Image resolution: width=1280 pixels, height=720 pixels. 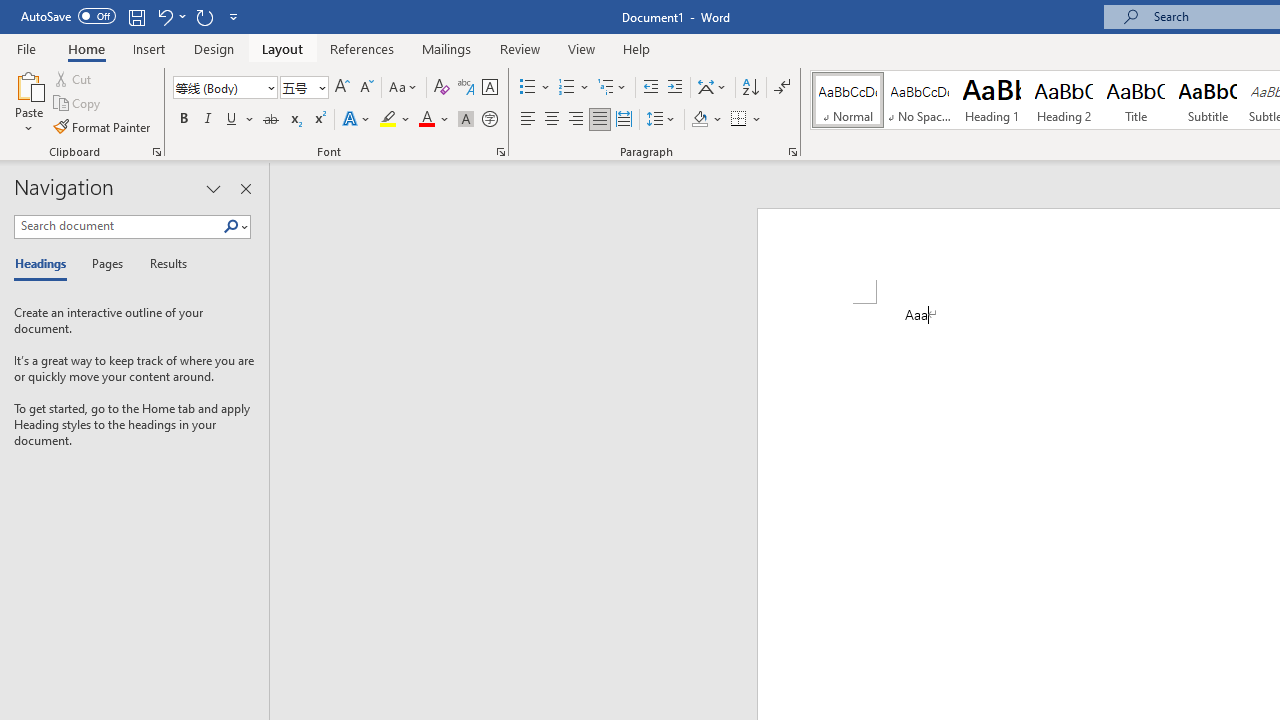 What do you see at coordinates (294, 120) in the screenshot?
I see `Subscript` at bounding box center [294, 120].